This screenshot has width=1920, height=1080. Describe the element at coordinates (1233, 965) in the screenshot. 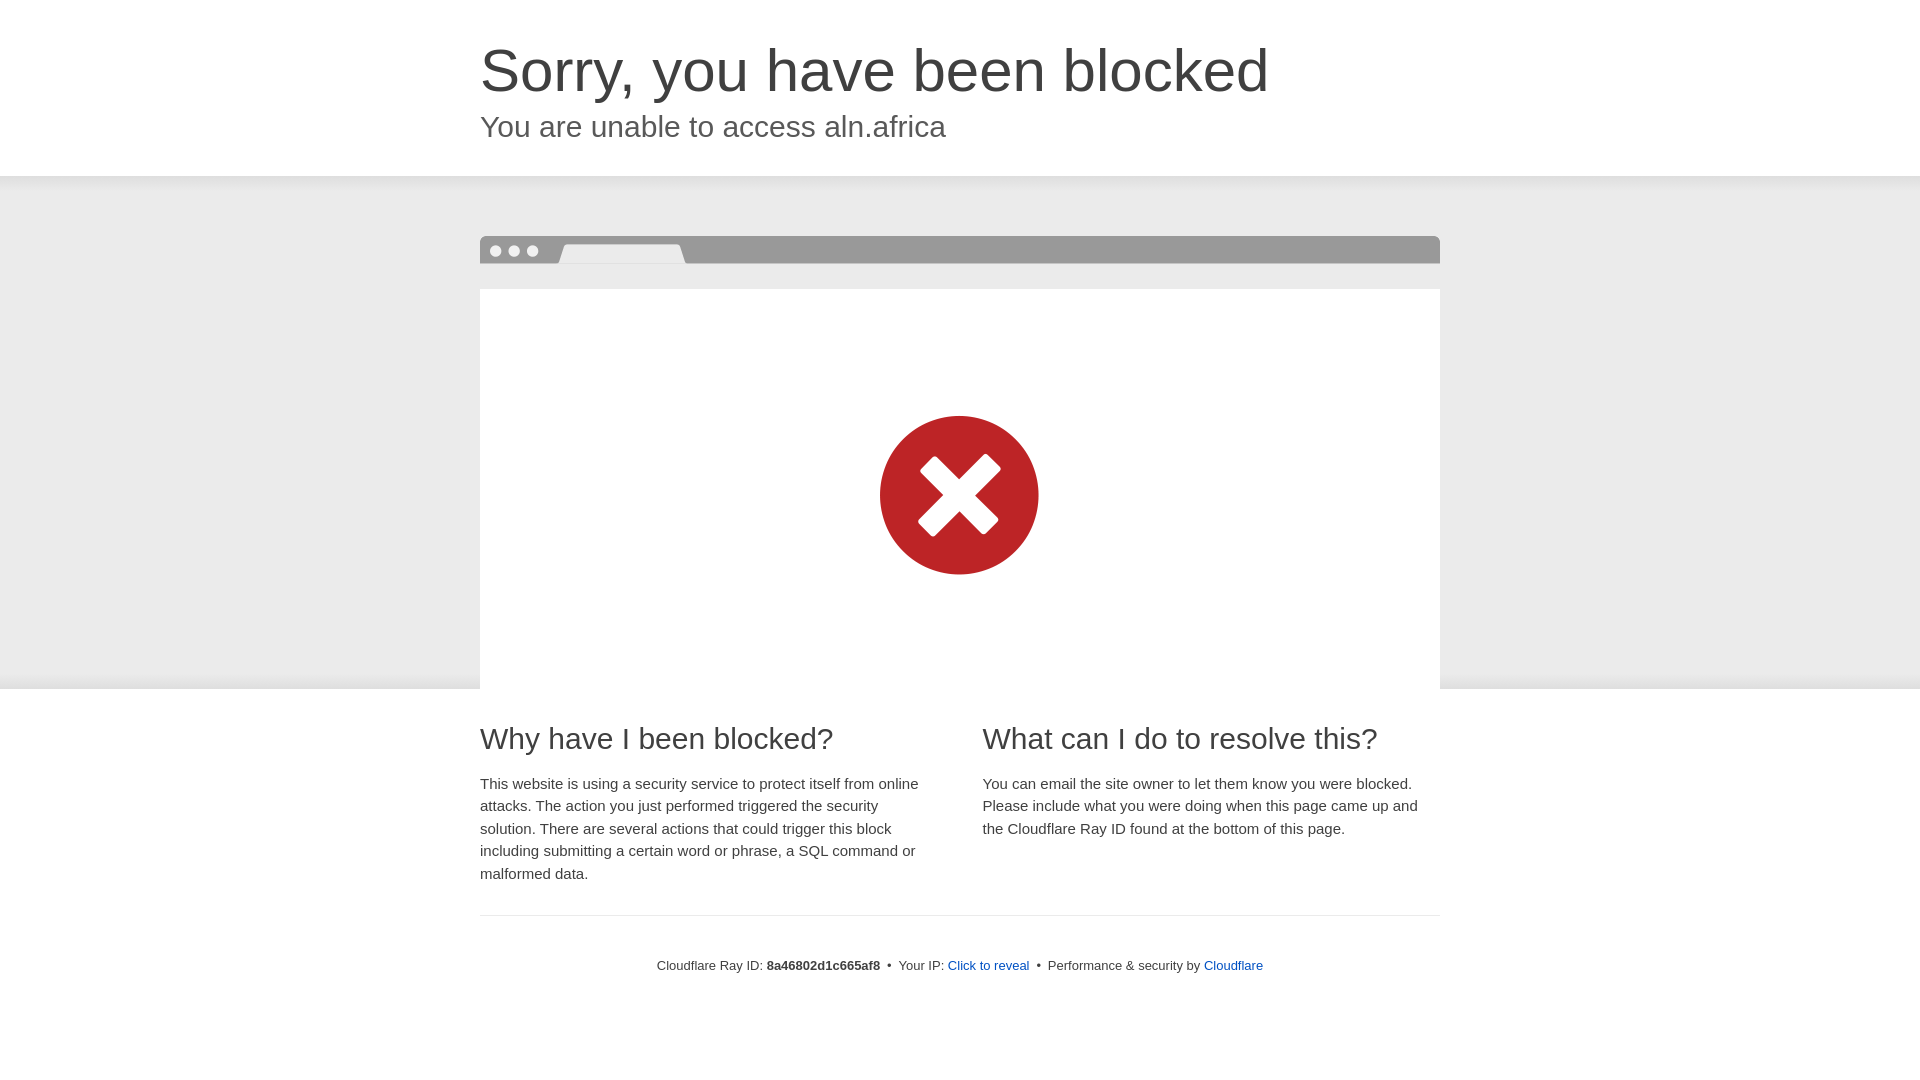

I see `Cloudflare` at that location.